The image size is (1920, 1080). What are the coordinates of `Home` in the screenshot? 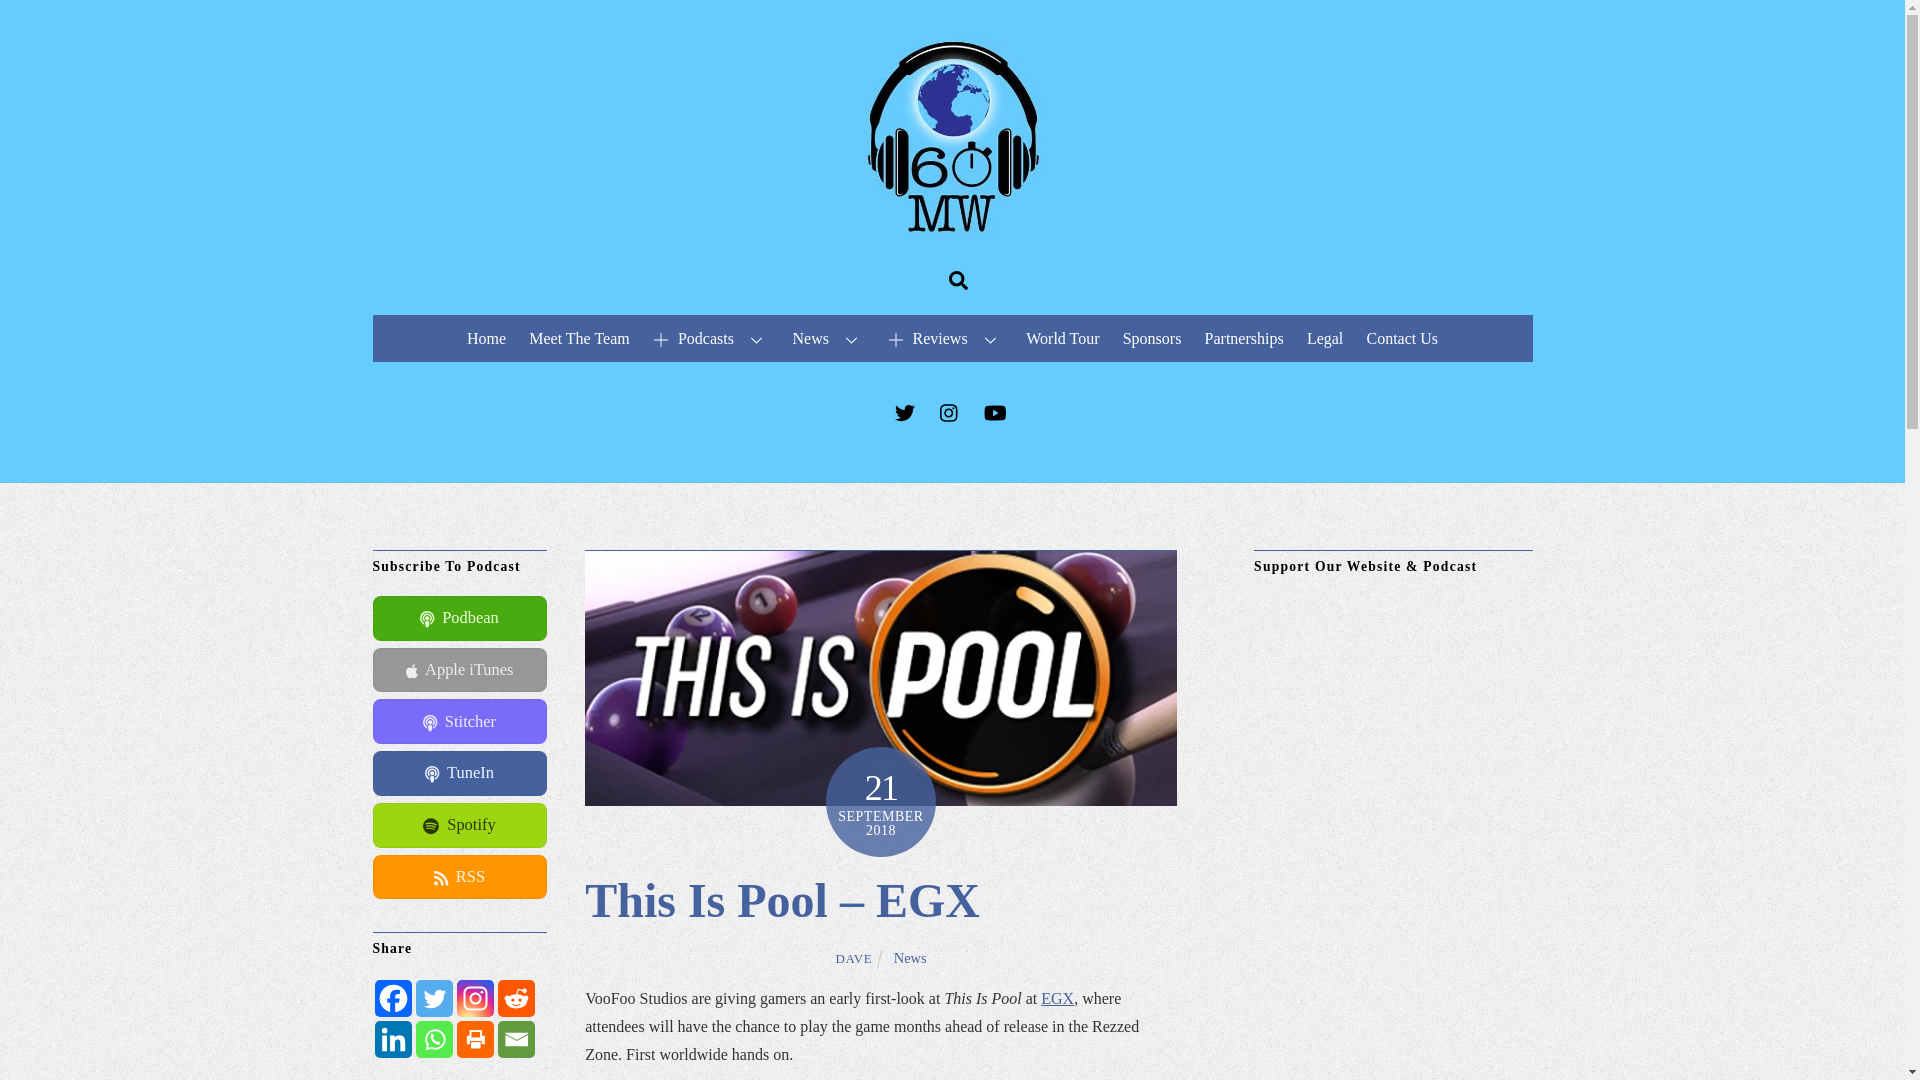 It's located at (485, 338).